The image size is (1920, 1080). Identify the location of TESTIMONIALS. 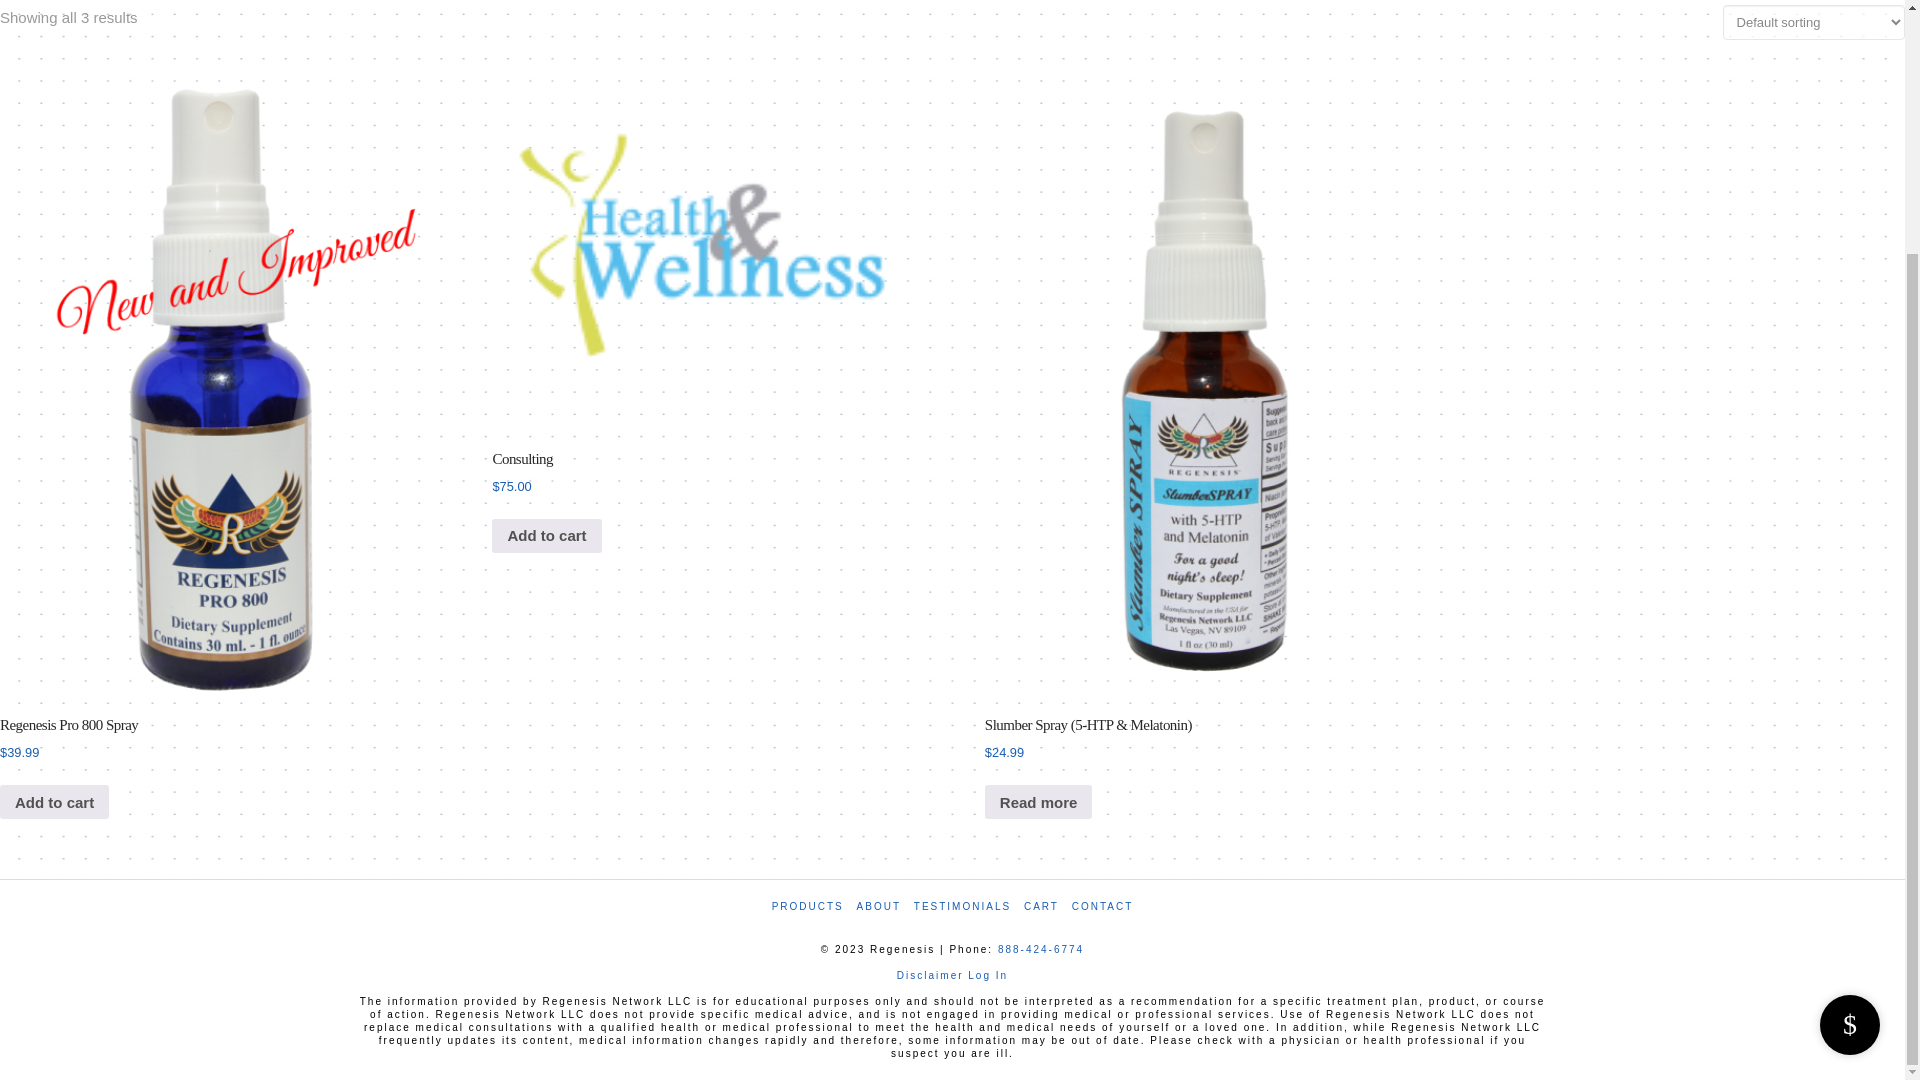
(962, 906).